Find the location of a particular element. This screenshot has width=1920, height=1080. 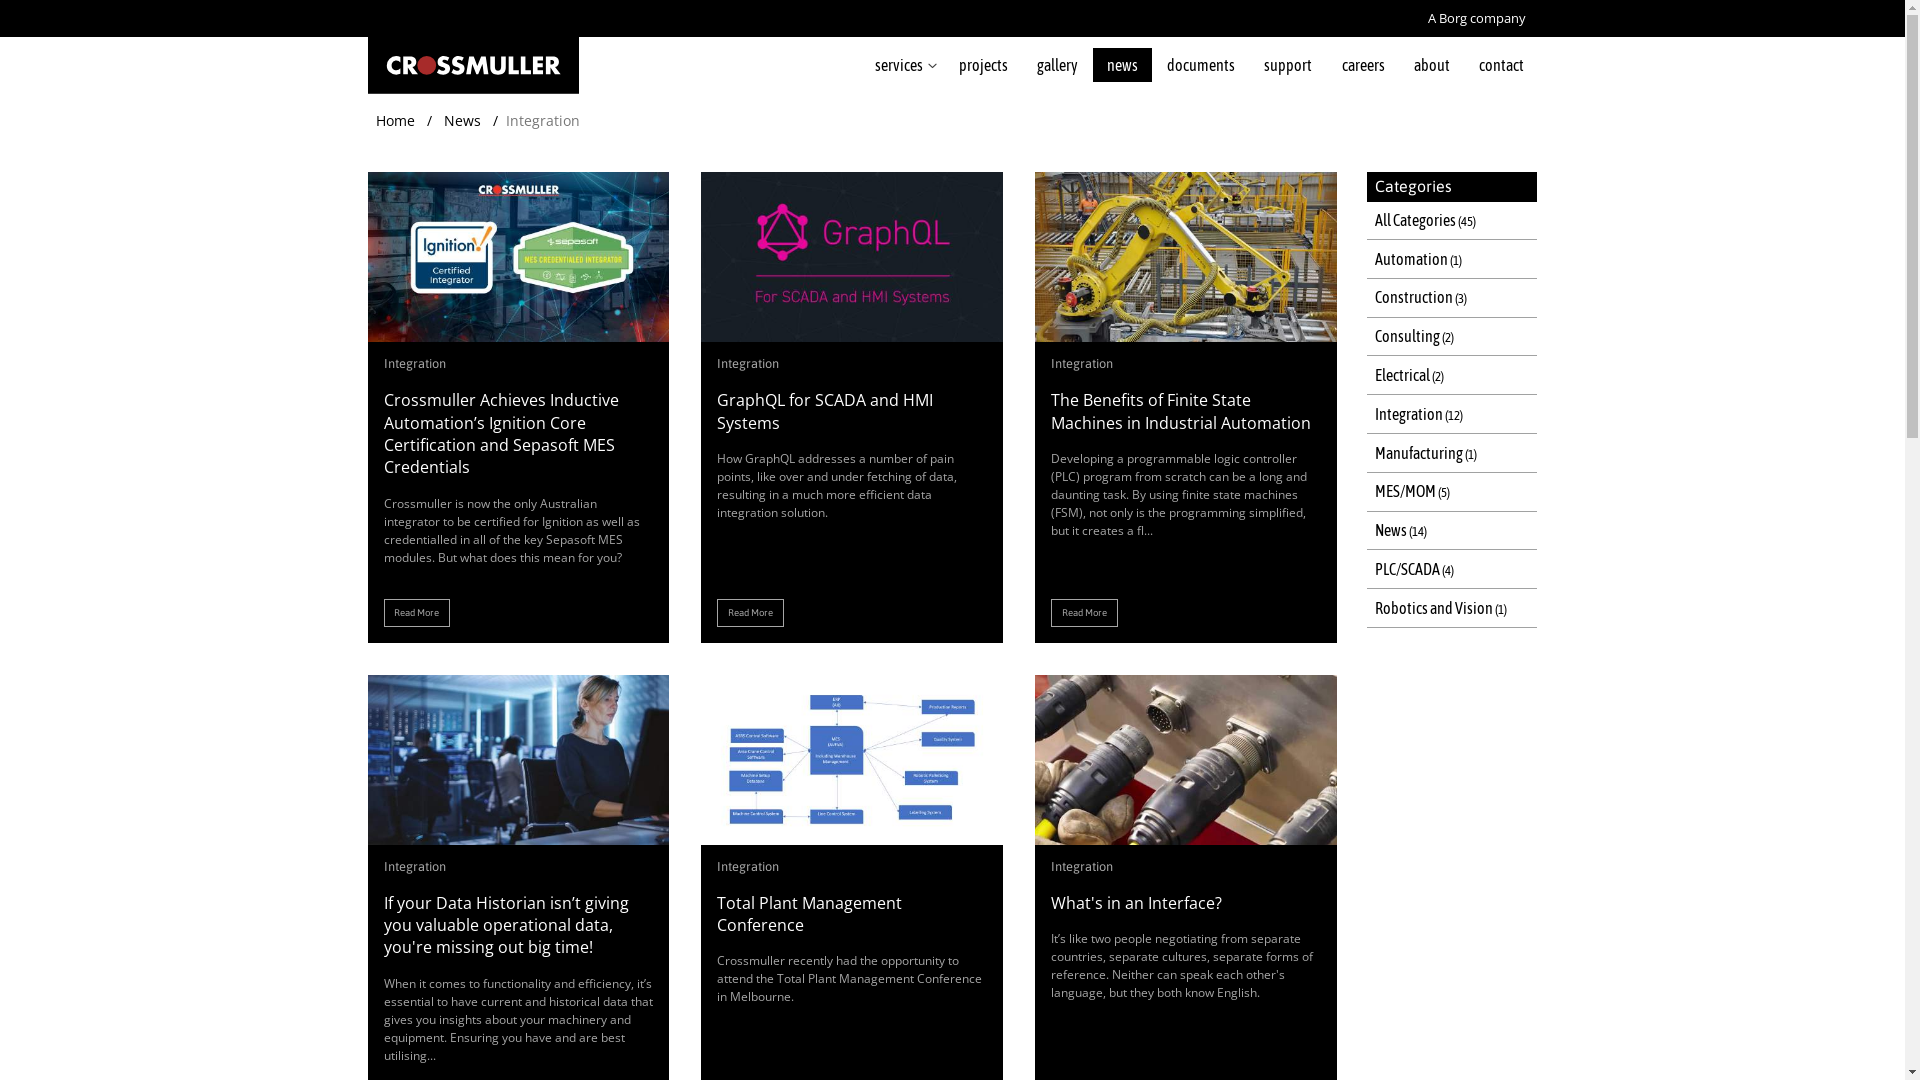

Integration is located at coordinates (748, 364).